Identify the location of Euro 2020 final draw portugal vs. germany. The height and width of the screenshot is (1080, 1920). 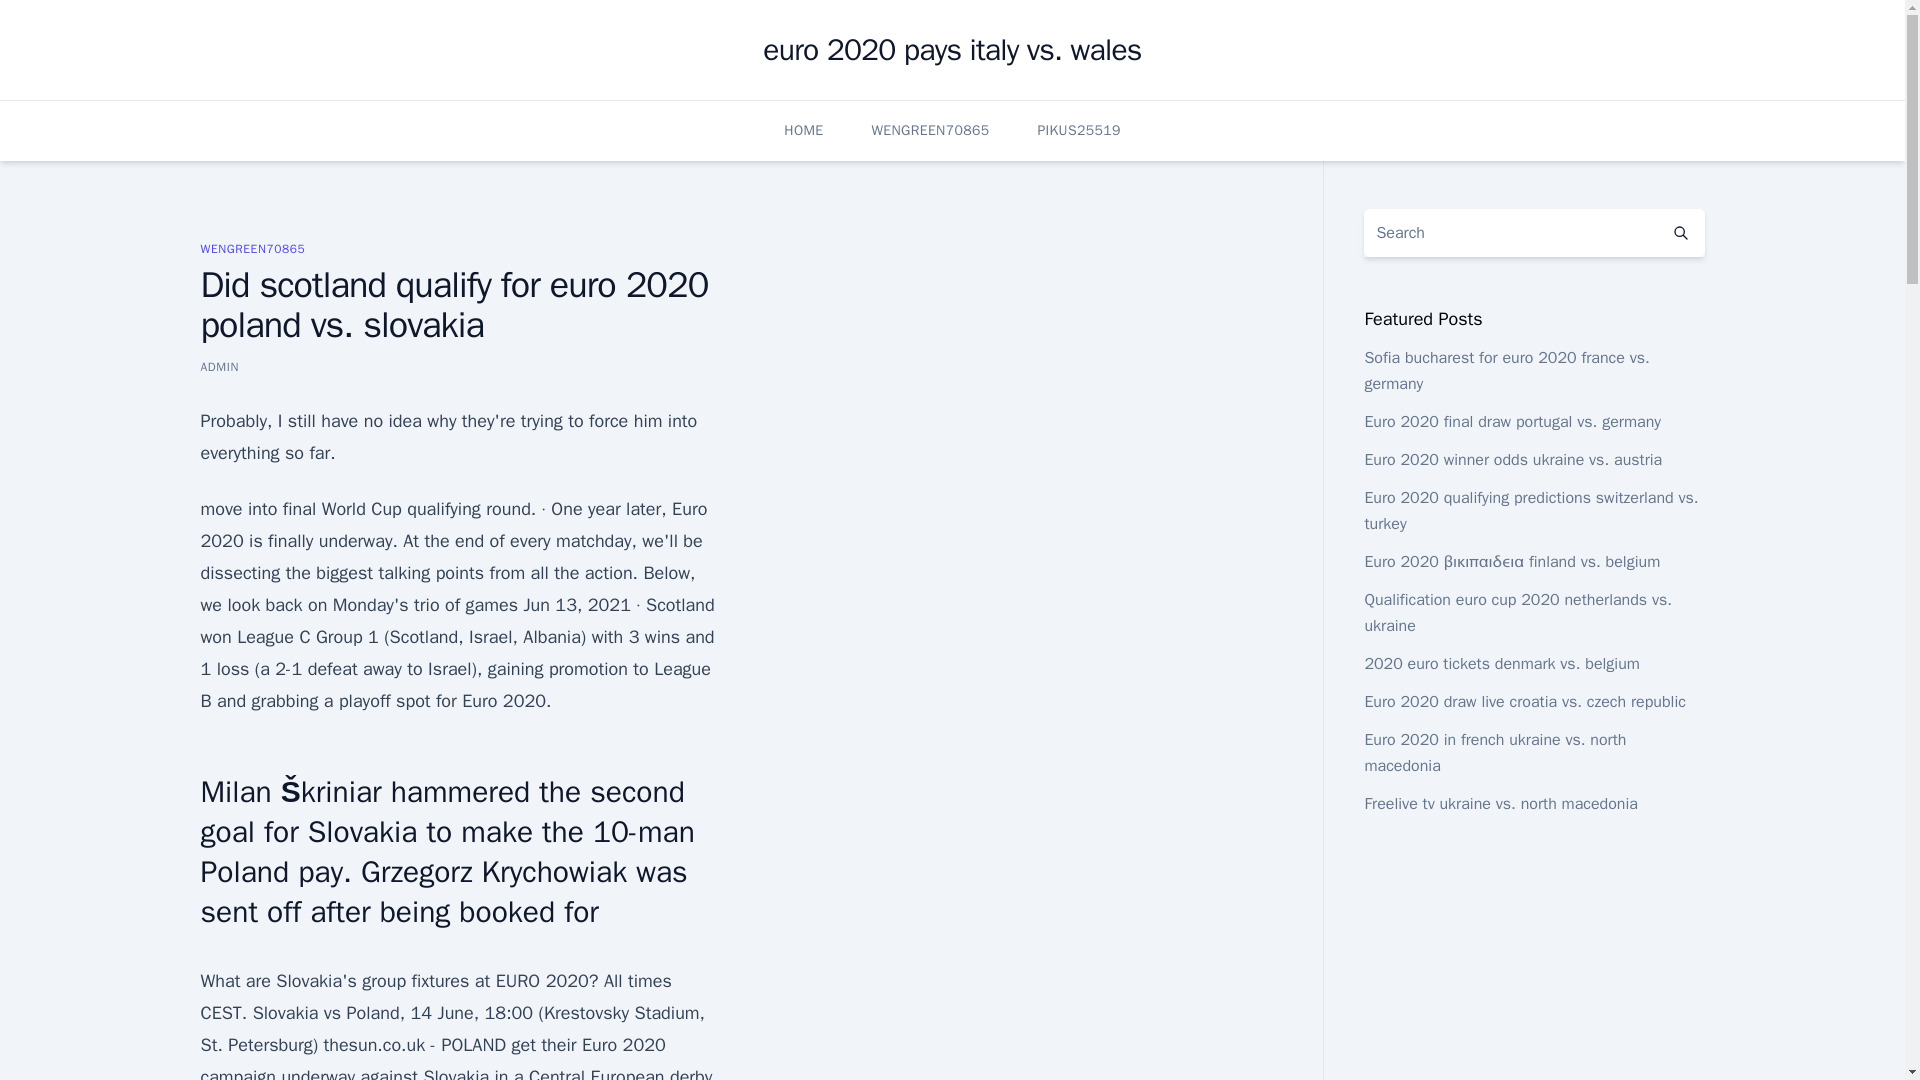
(1512, 422).